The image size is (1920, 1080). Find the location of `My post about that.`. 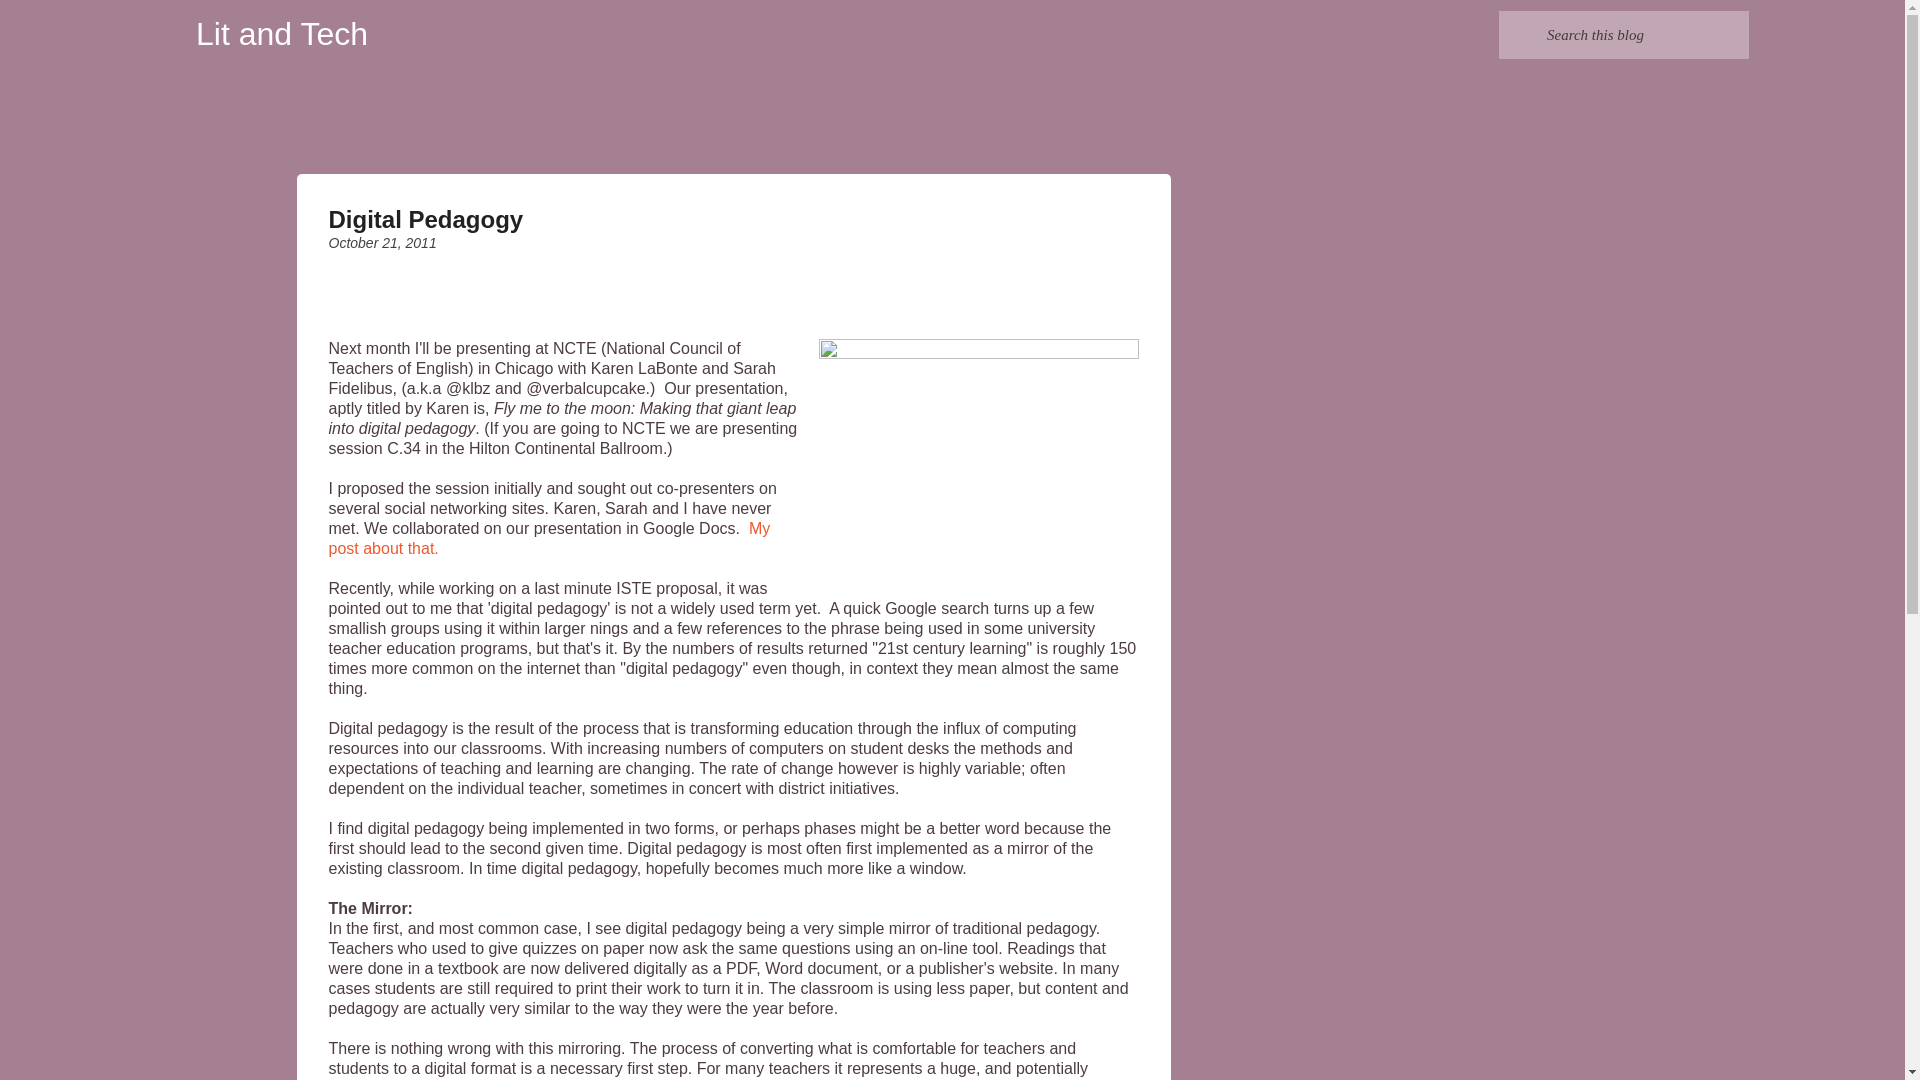

My post about that. is located at coordinates (548, 538).